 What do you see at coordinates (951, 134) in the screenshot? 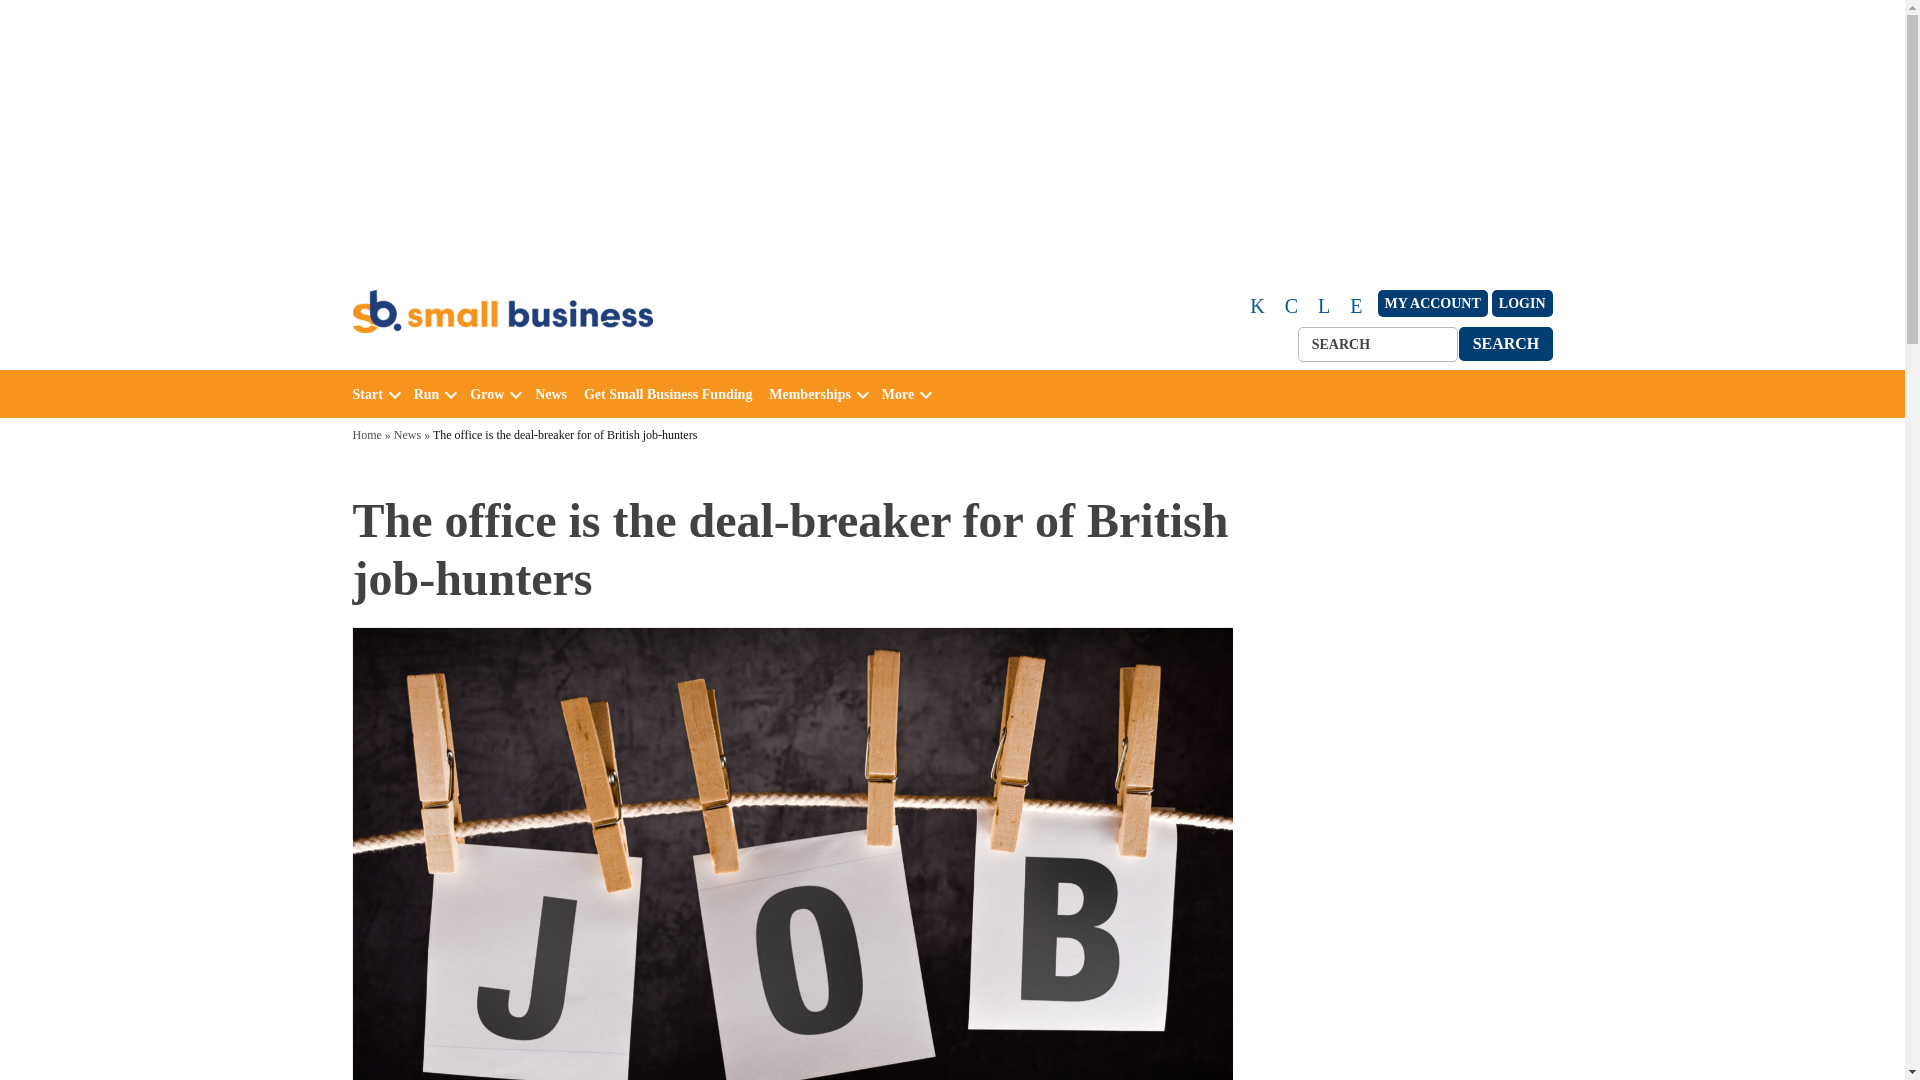
I see `3rd party ad content` at bounding box center [951, 134].